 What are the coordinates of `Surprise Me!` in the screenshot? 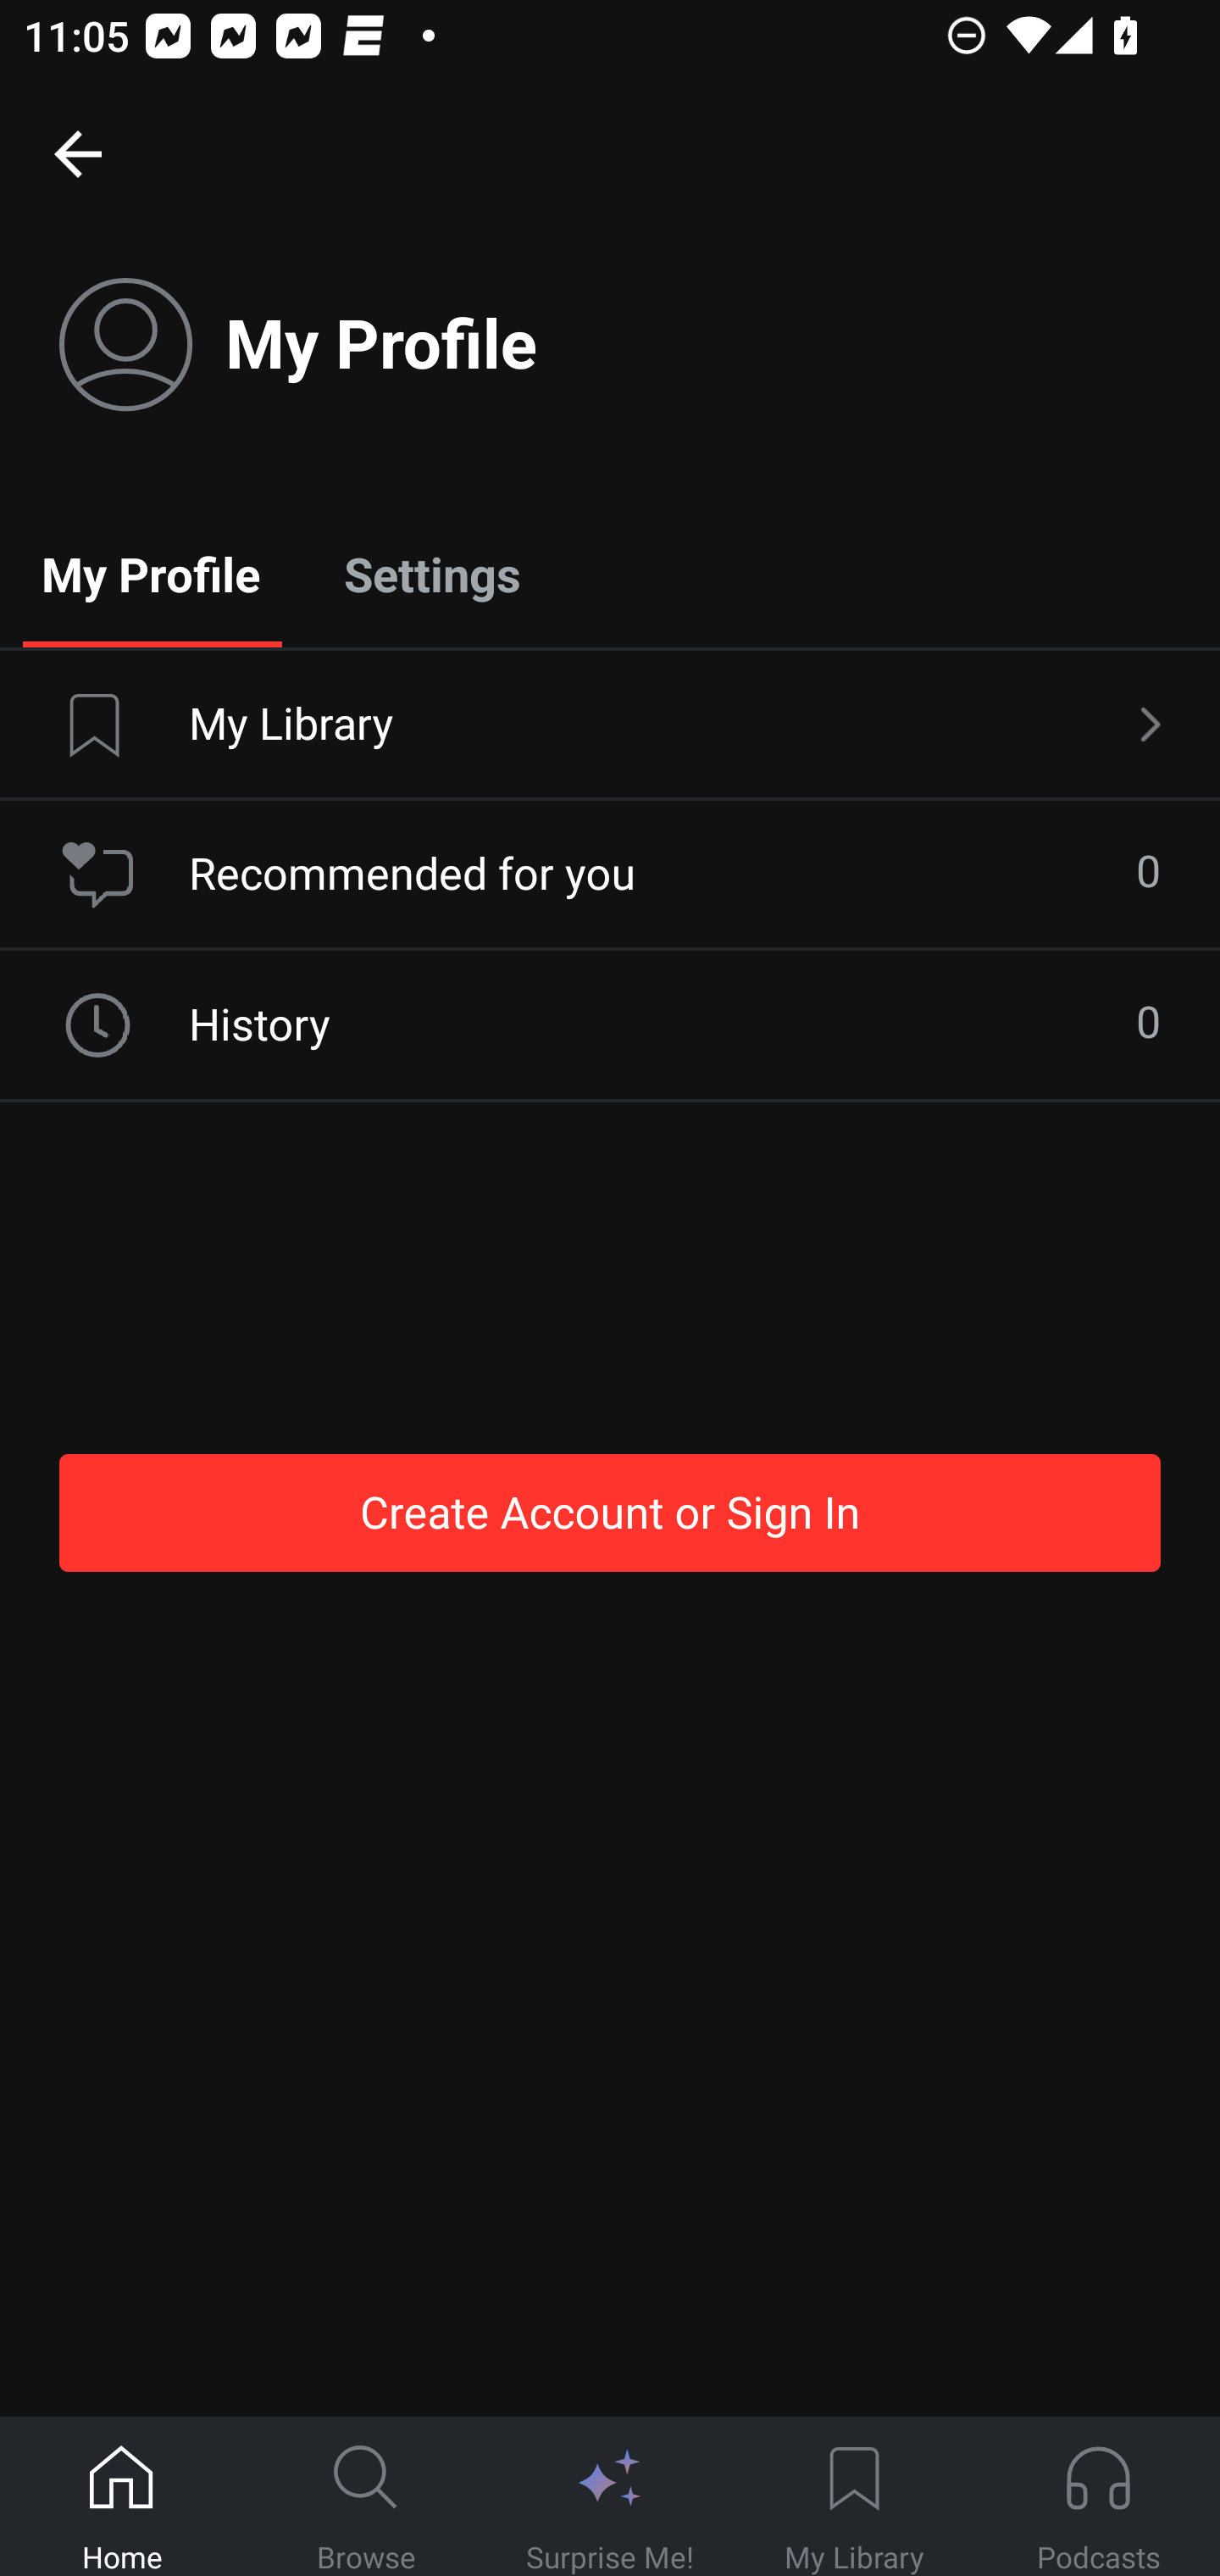 It's located at (610, 2497).